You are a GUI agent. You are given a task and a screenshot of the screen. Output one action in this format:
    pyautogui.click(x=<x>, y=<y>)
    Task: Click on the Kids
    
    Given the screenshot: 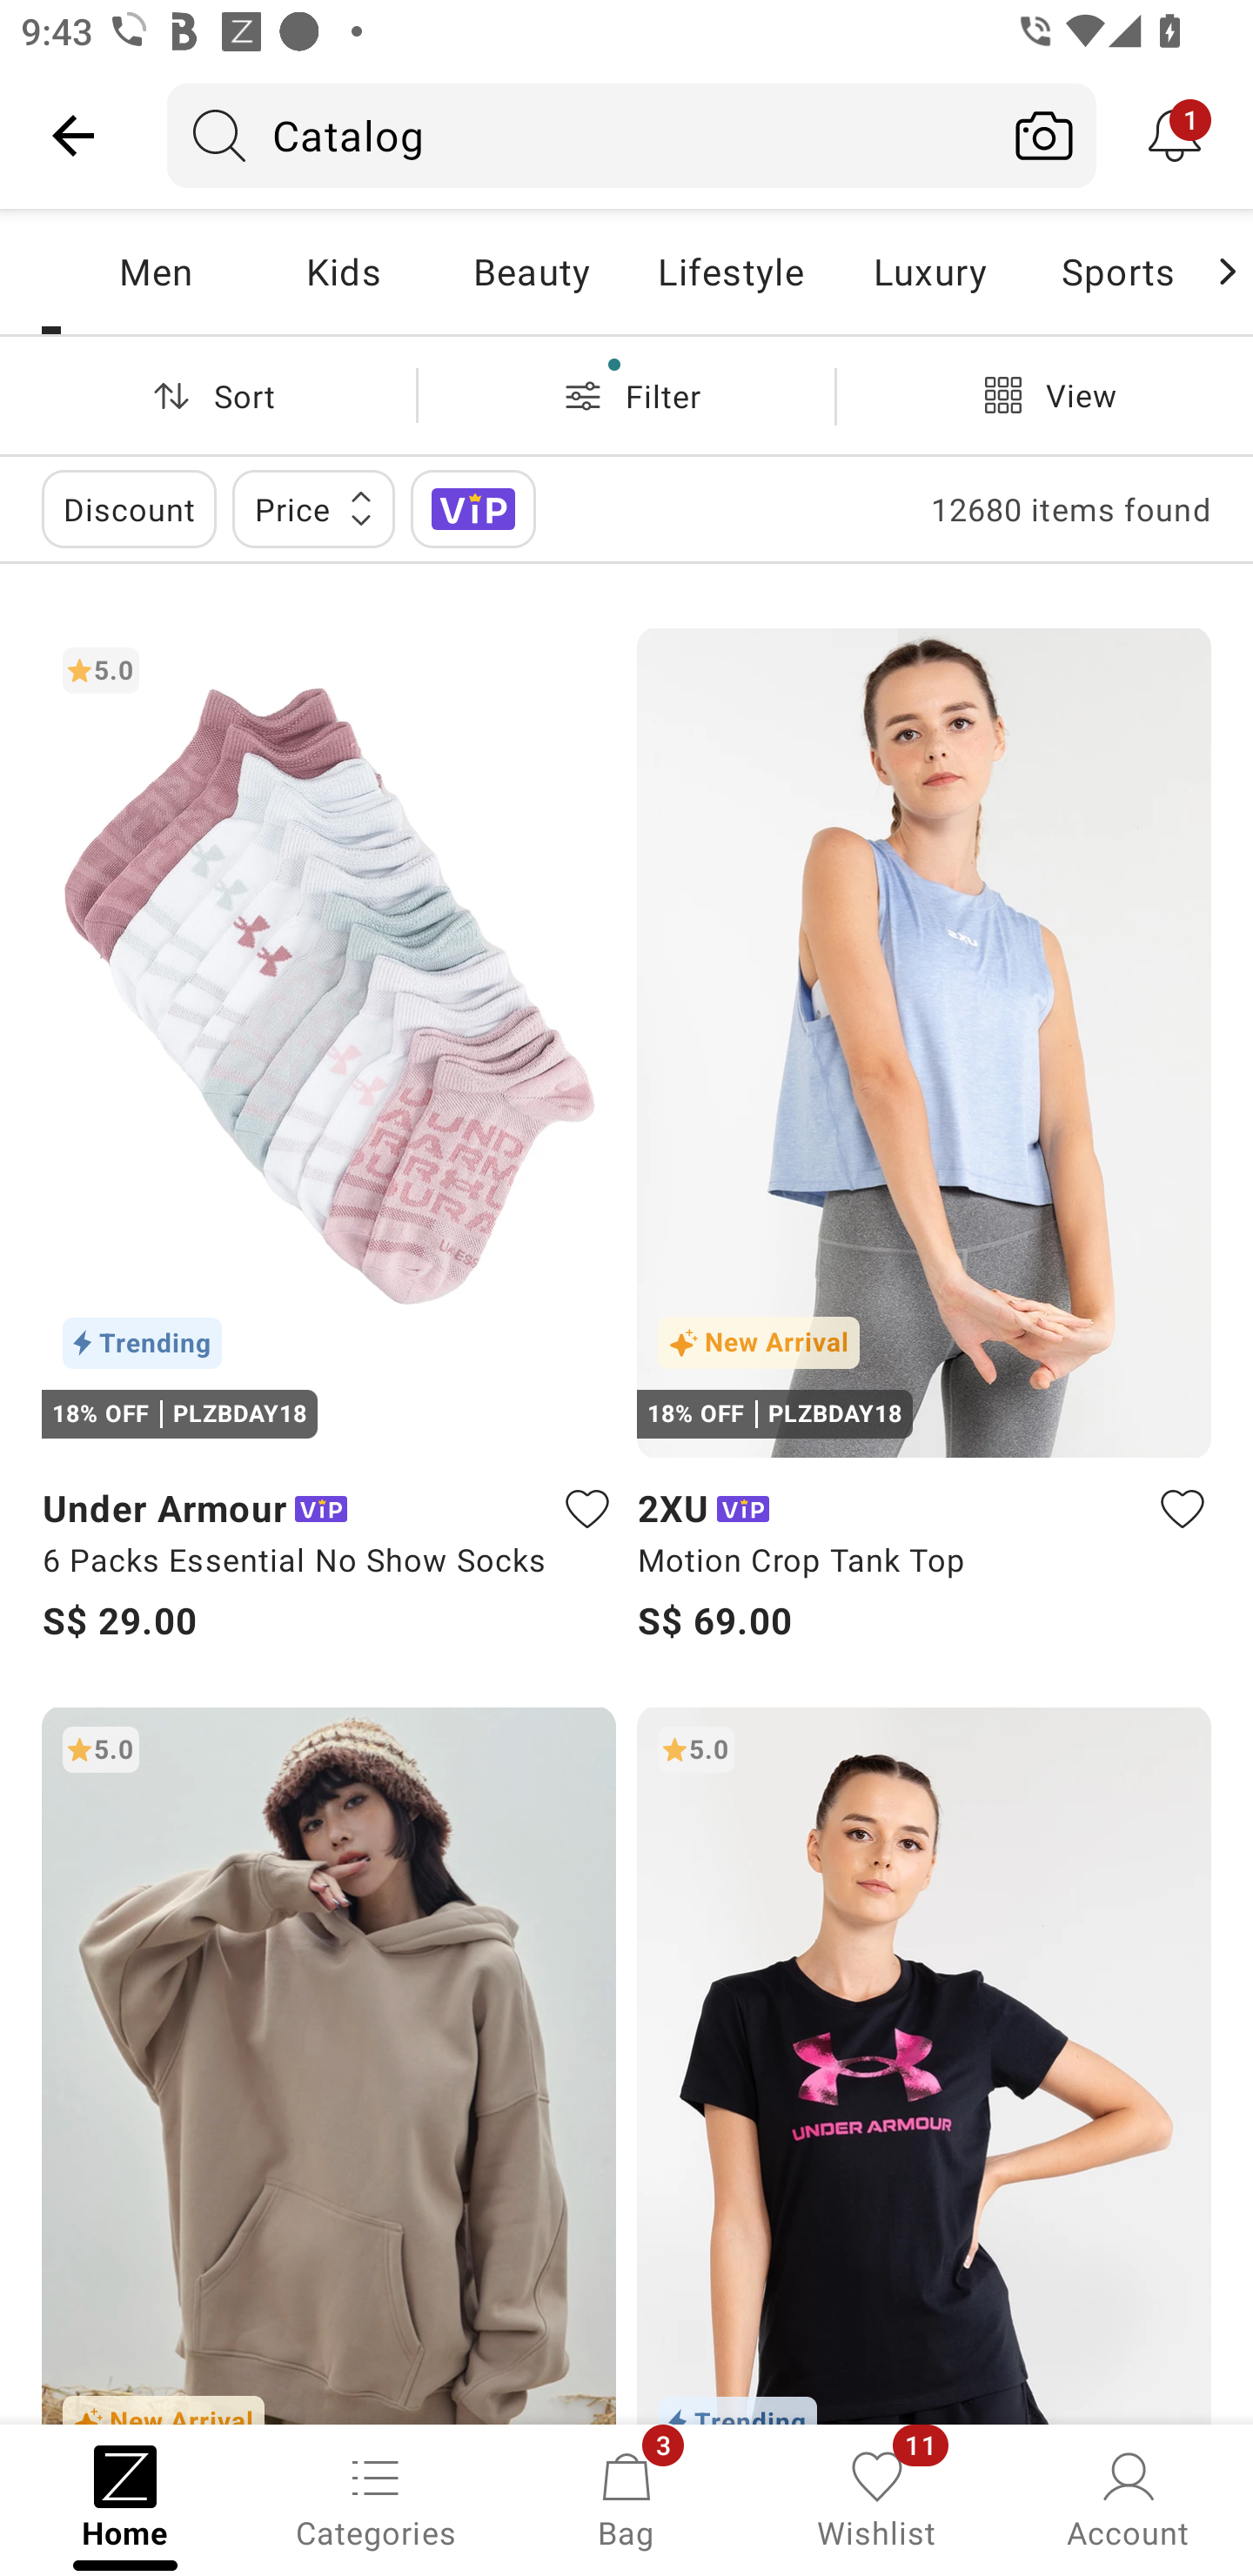 What is the action you would take?
    pyautogui.click(x=343, y=272)
    